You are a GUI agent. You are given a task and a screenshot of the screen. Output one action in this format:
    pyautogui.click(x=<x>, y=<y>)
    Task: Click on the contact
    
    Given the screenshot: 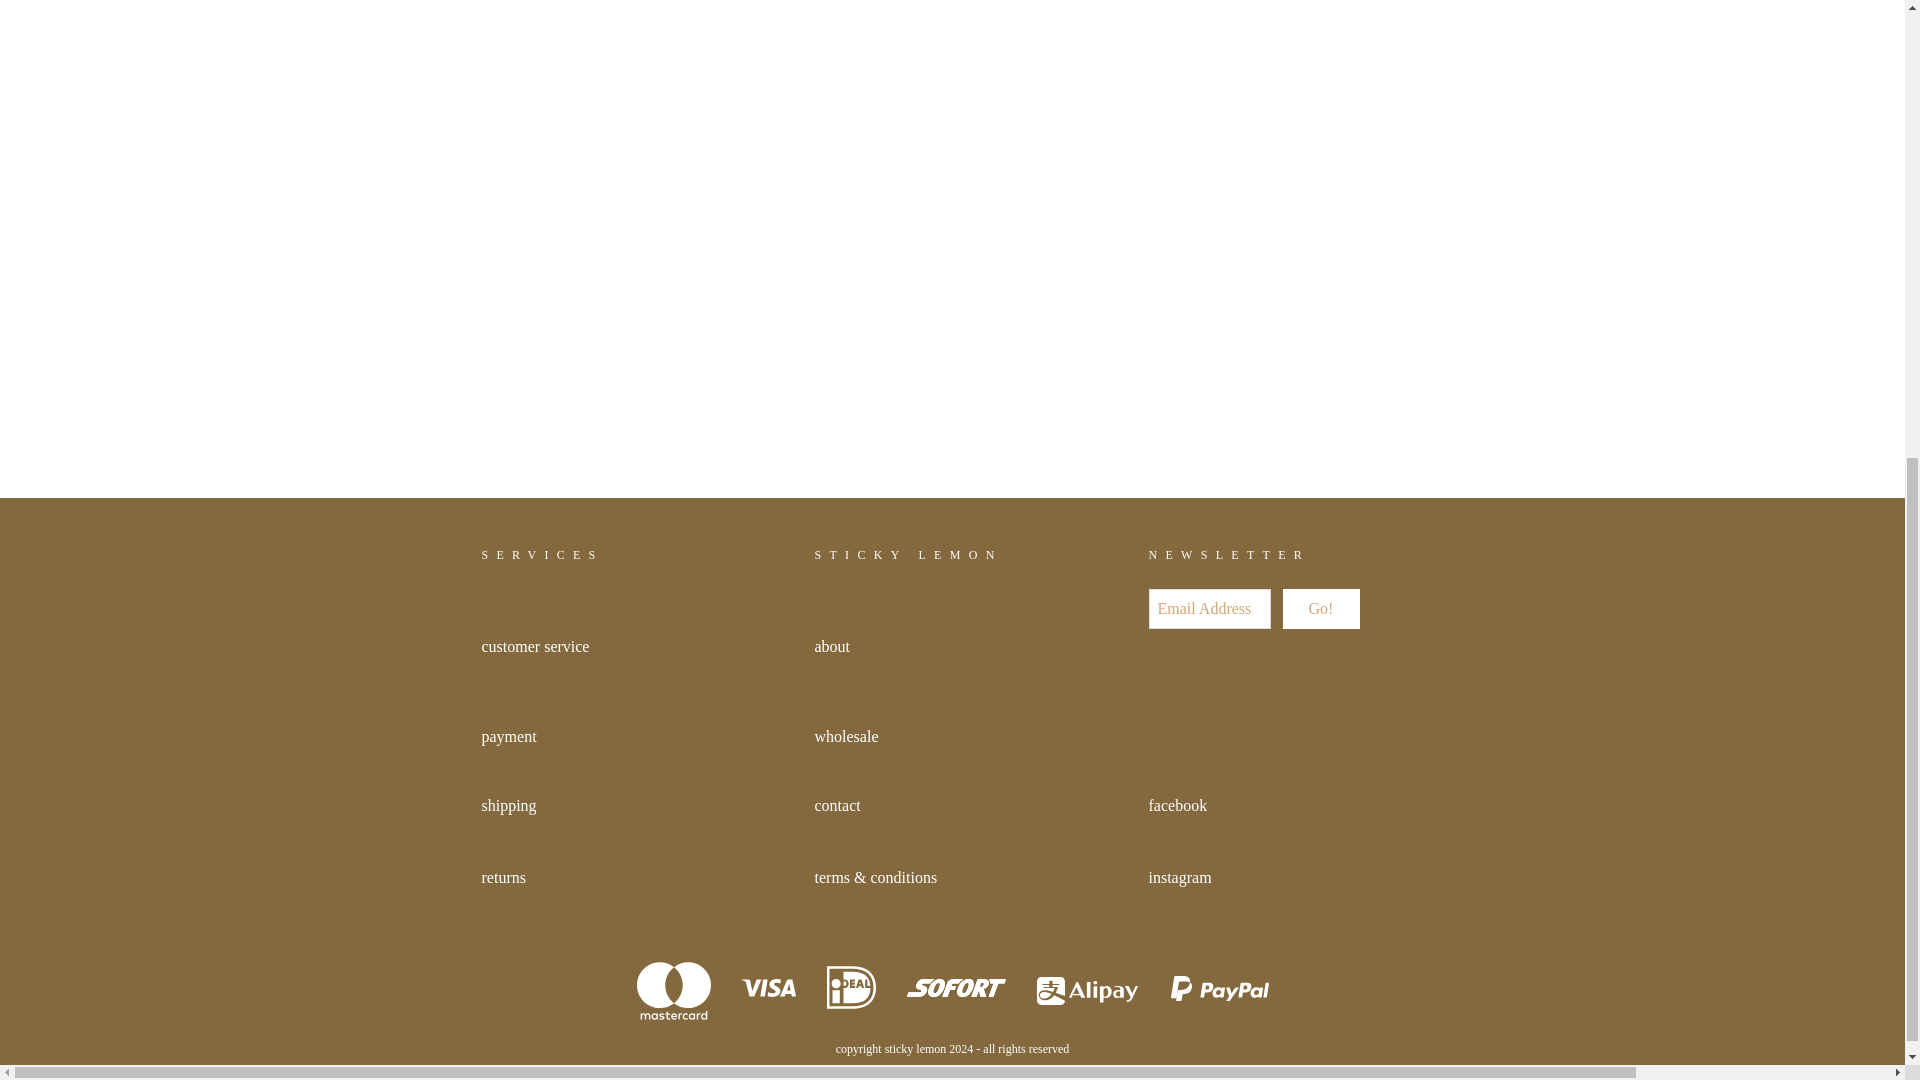 What is the action you would take?
    pyautogui.click(x=837, y=806)
    